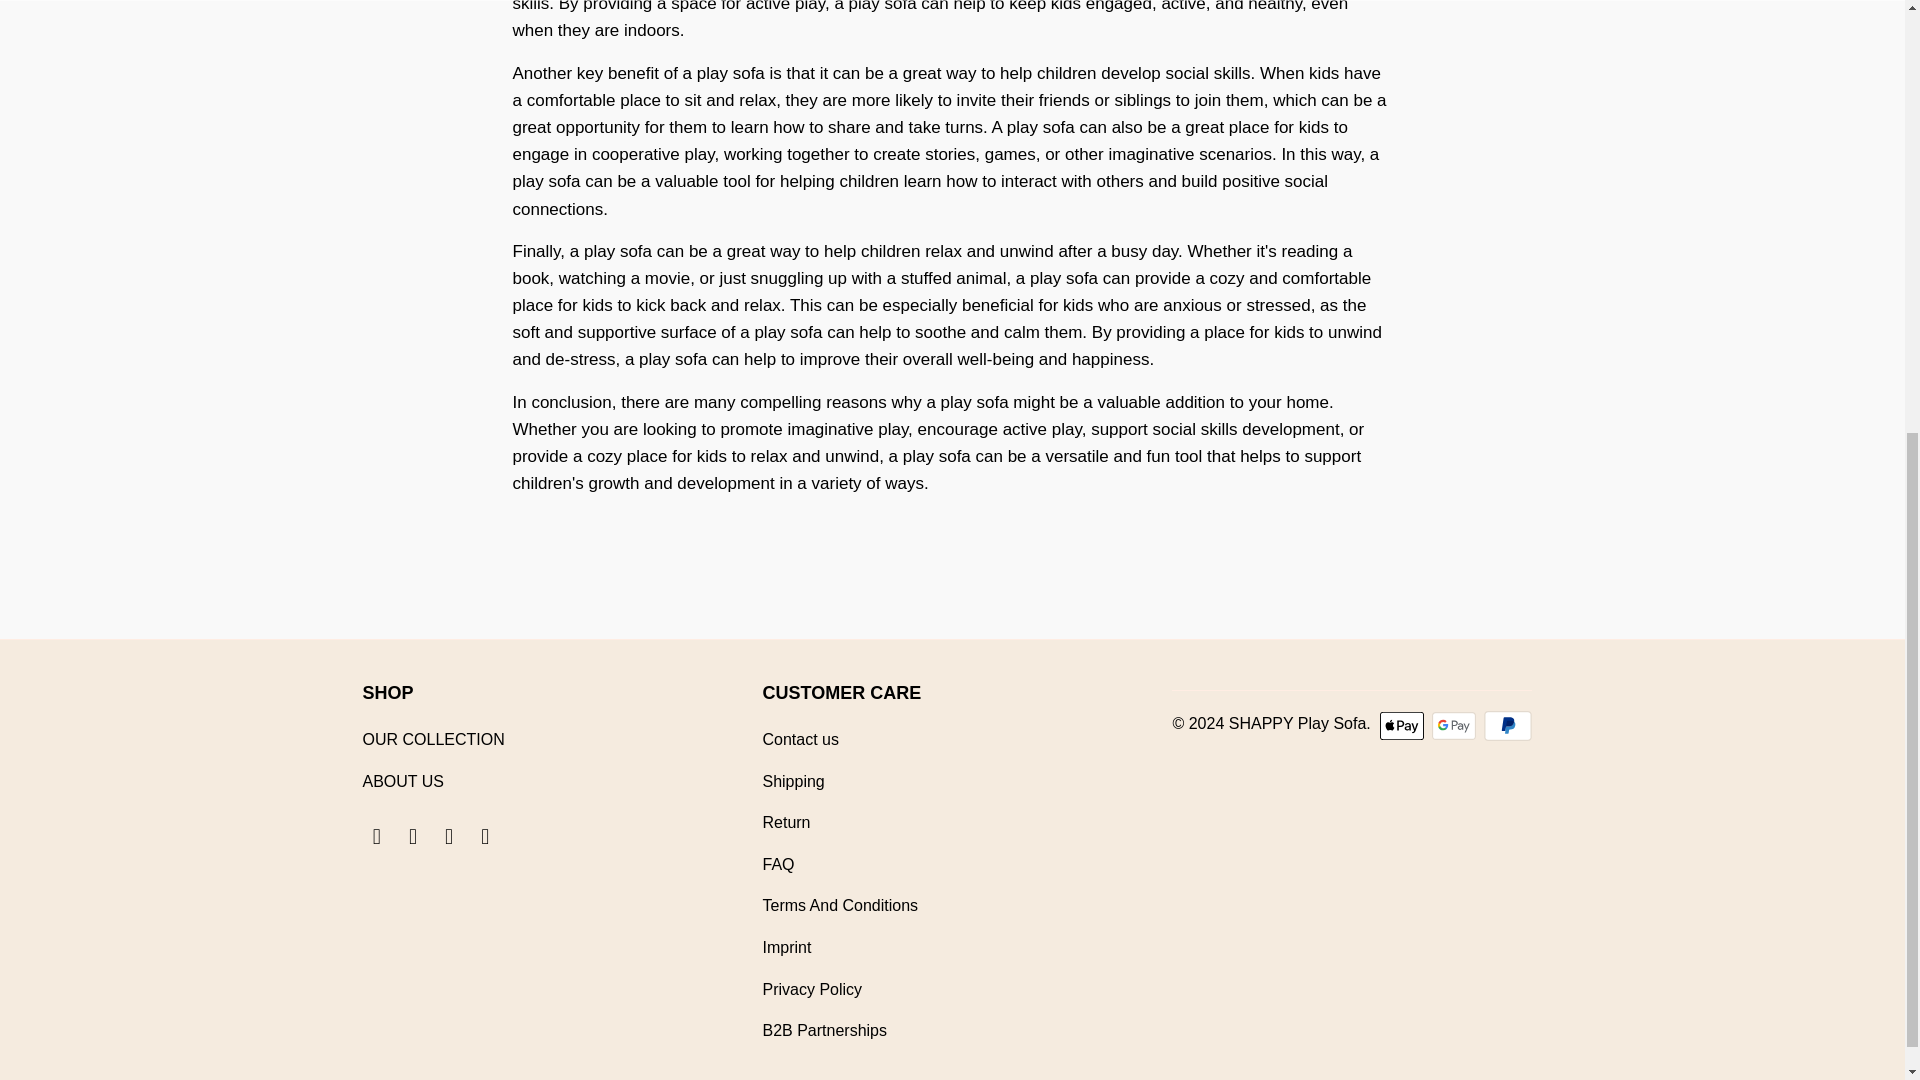 This screenshot has height=1080, width=1920. I want to click on SHAPPY Play Sofa on Instagram, so click(450, 836).